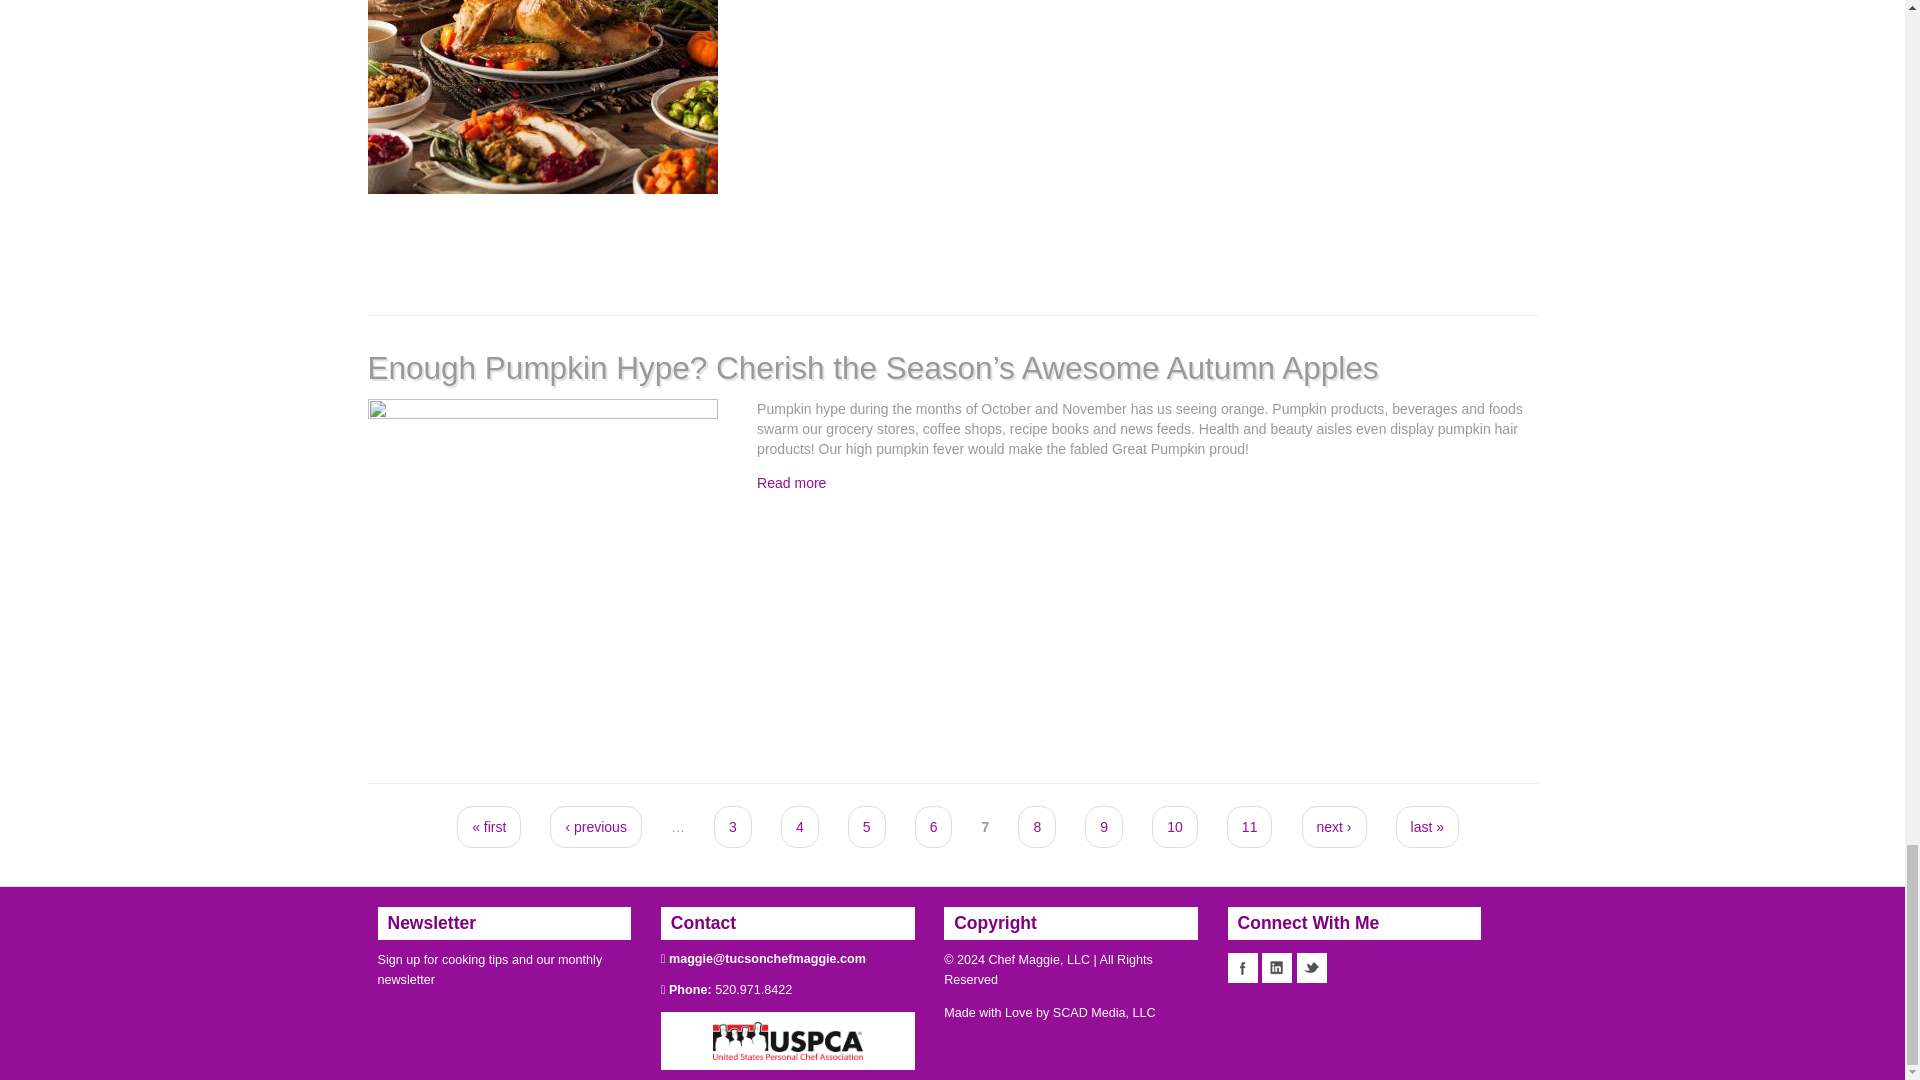  I want to click on Go to next page, so click(1334, 826).